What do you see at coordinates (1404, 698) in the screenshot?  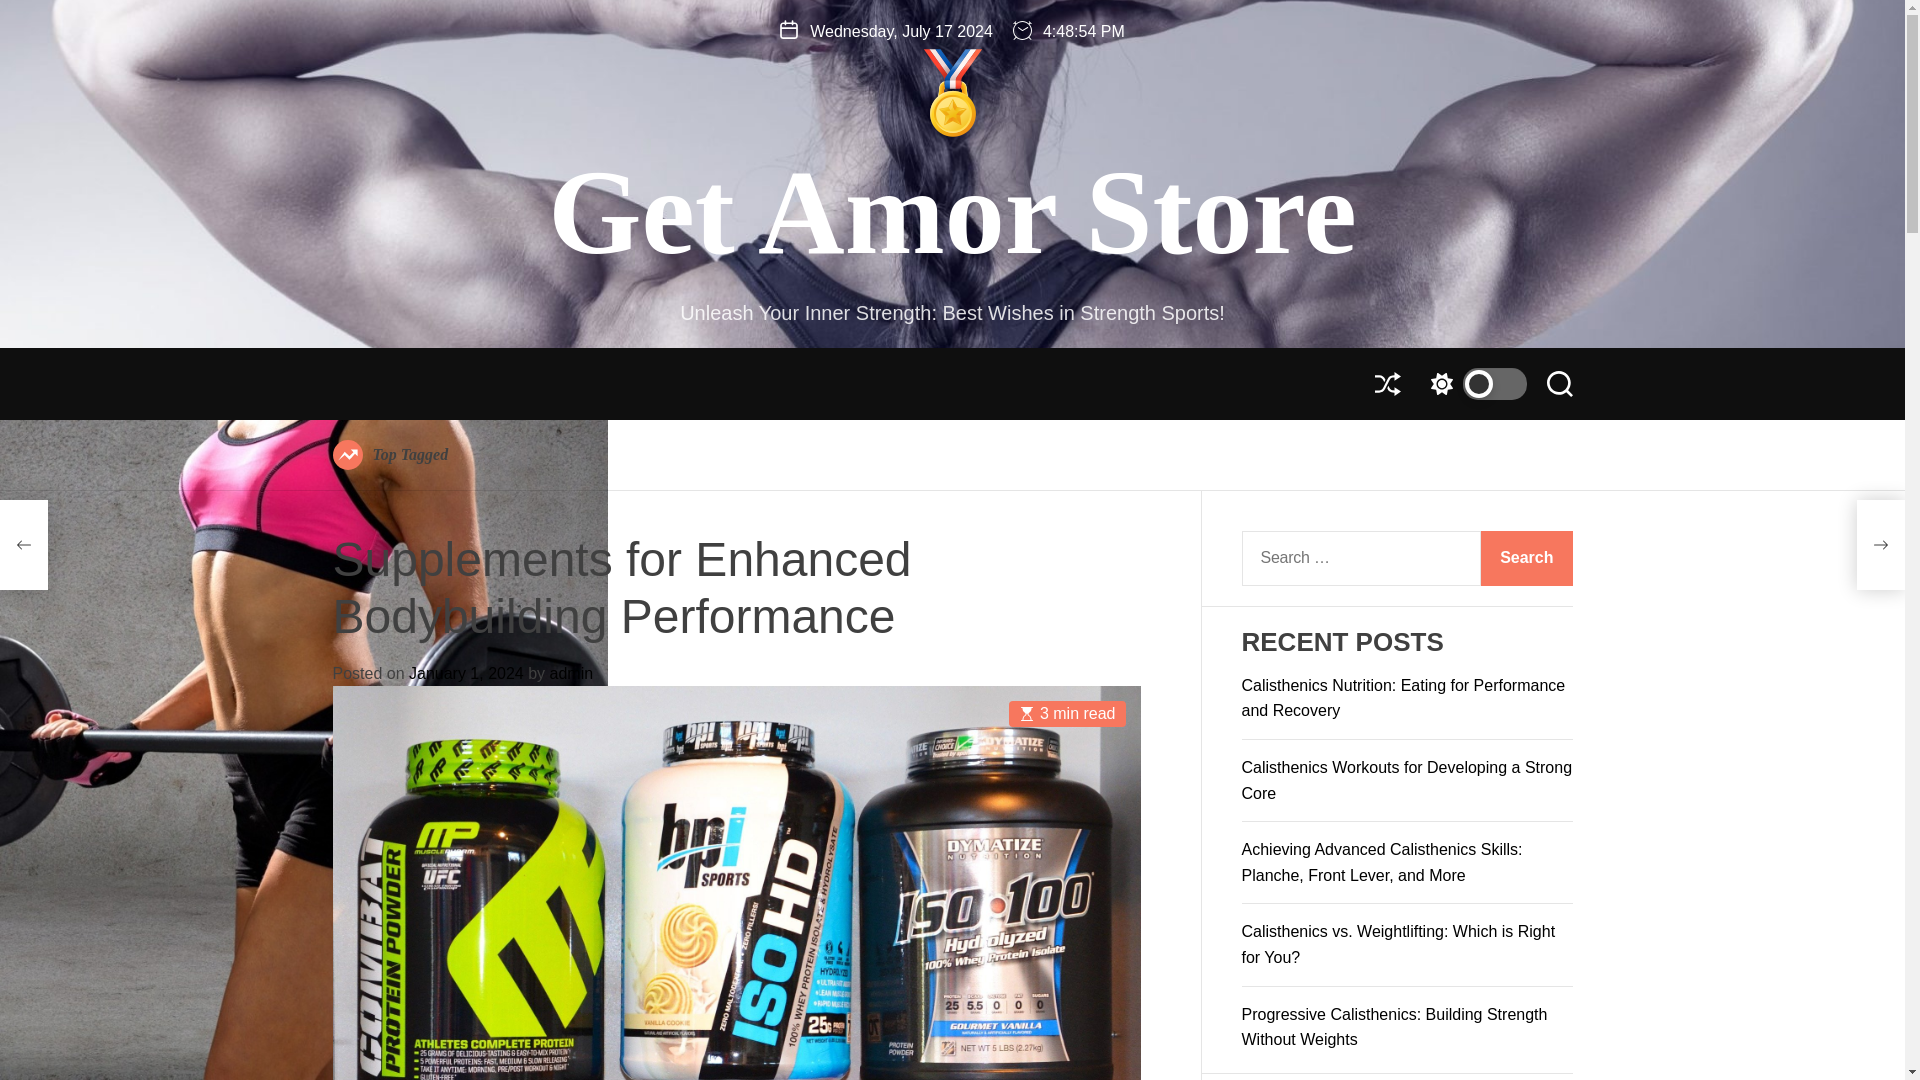 I see `Calisthenics Nutrition: Eating for Performance and Recovery` at bounding box center [1404, 698].